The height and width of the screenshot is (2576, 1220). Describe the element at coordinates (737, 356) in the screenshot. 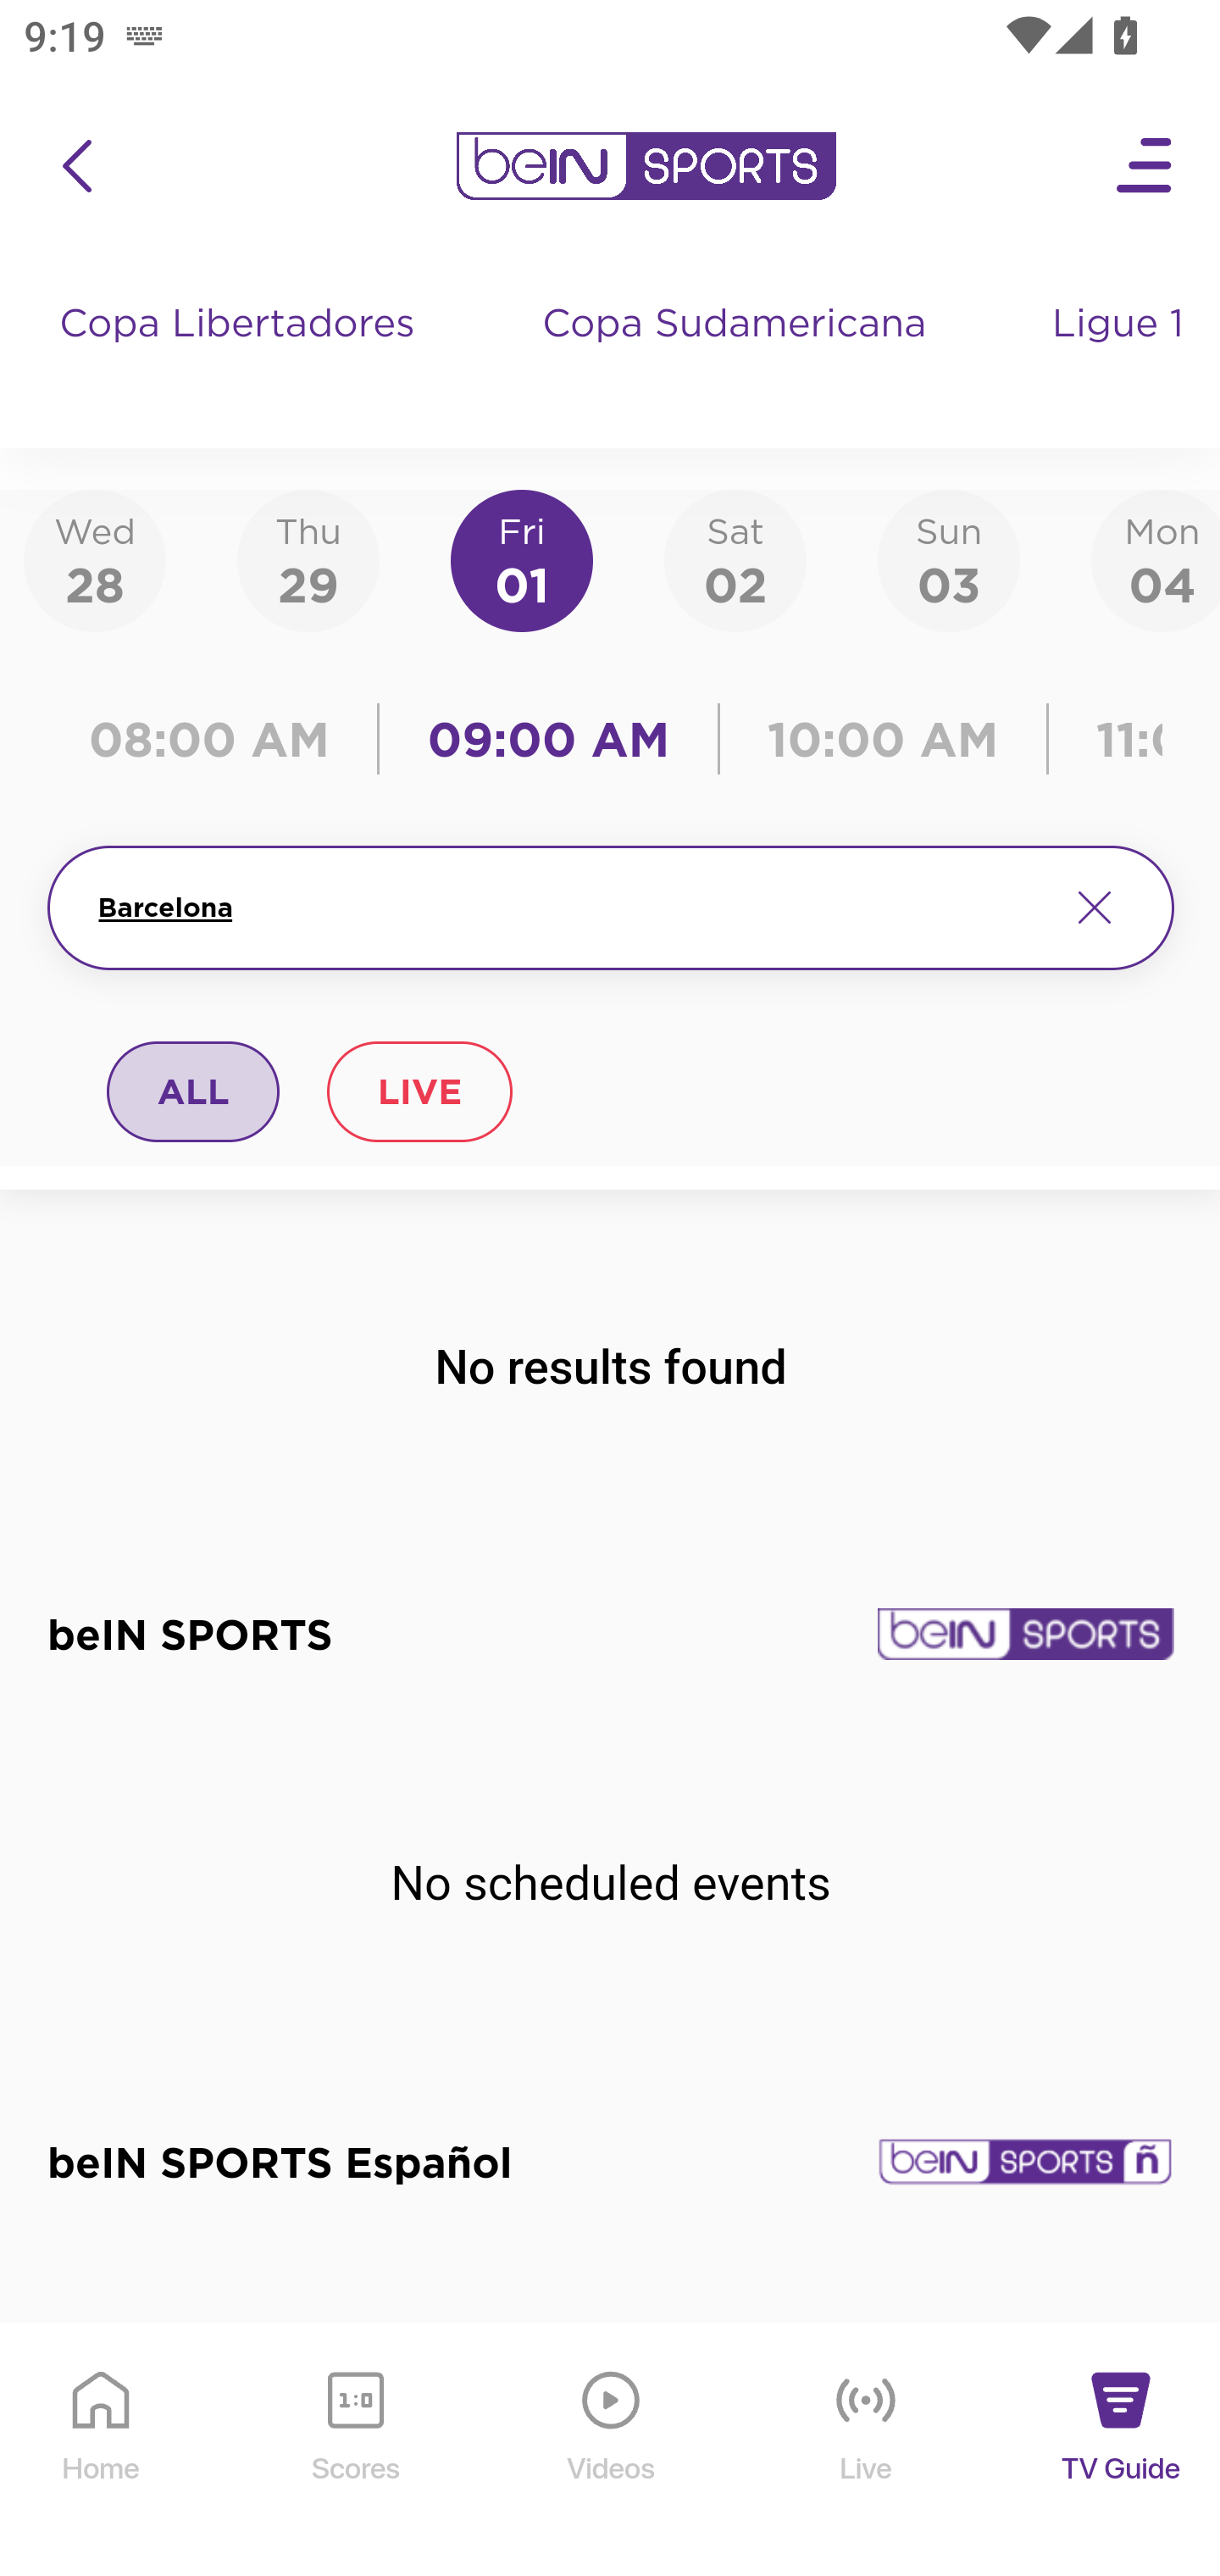

I see `Copa Sudamericana` at that location.